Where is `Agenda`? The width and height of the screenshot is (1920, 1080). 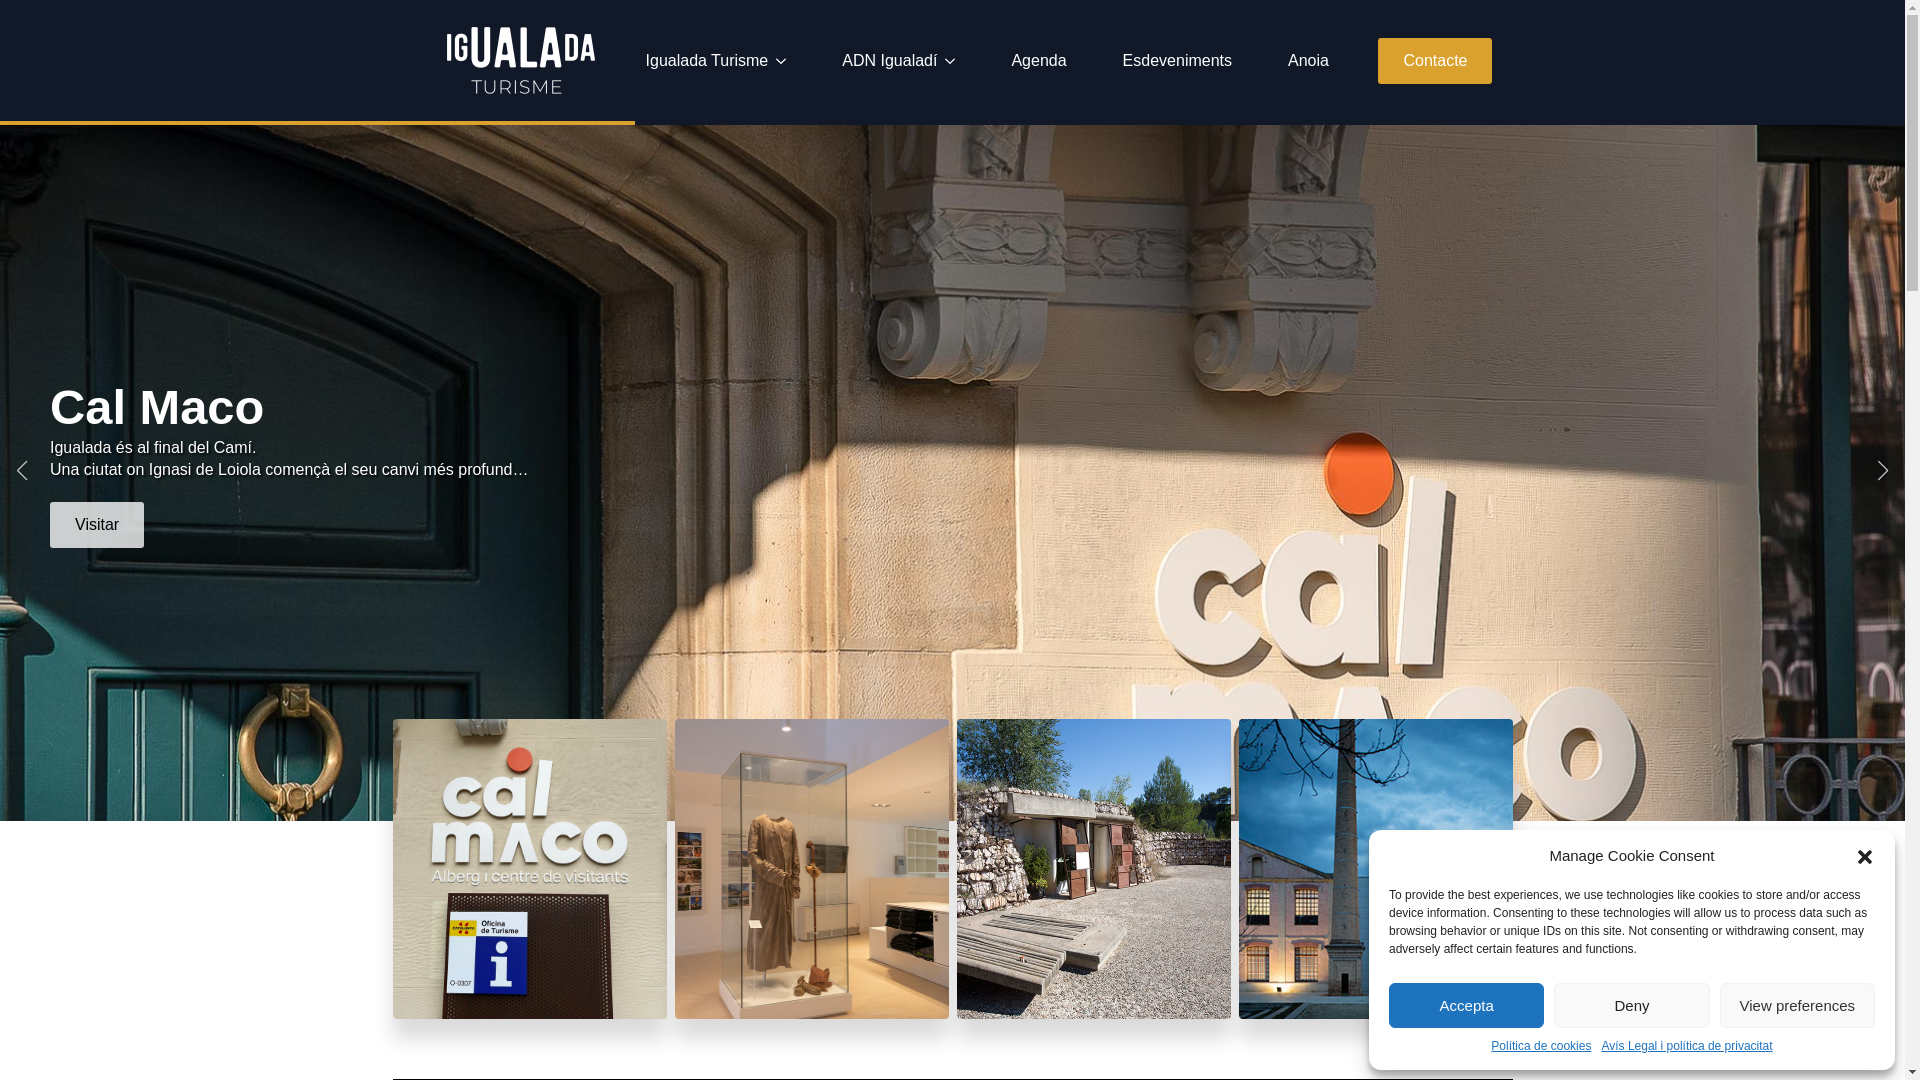
Agenda is located at coordinates (1038, 60).